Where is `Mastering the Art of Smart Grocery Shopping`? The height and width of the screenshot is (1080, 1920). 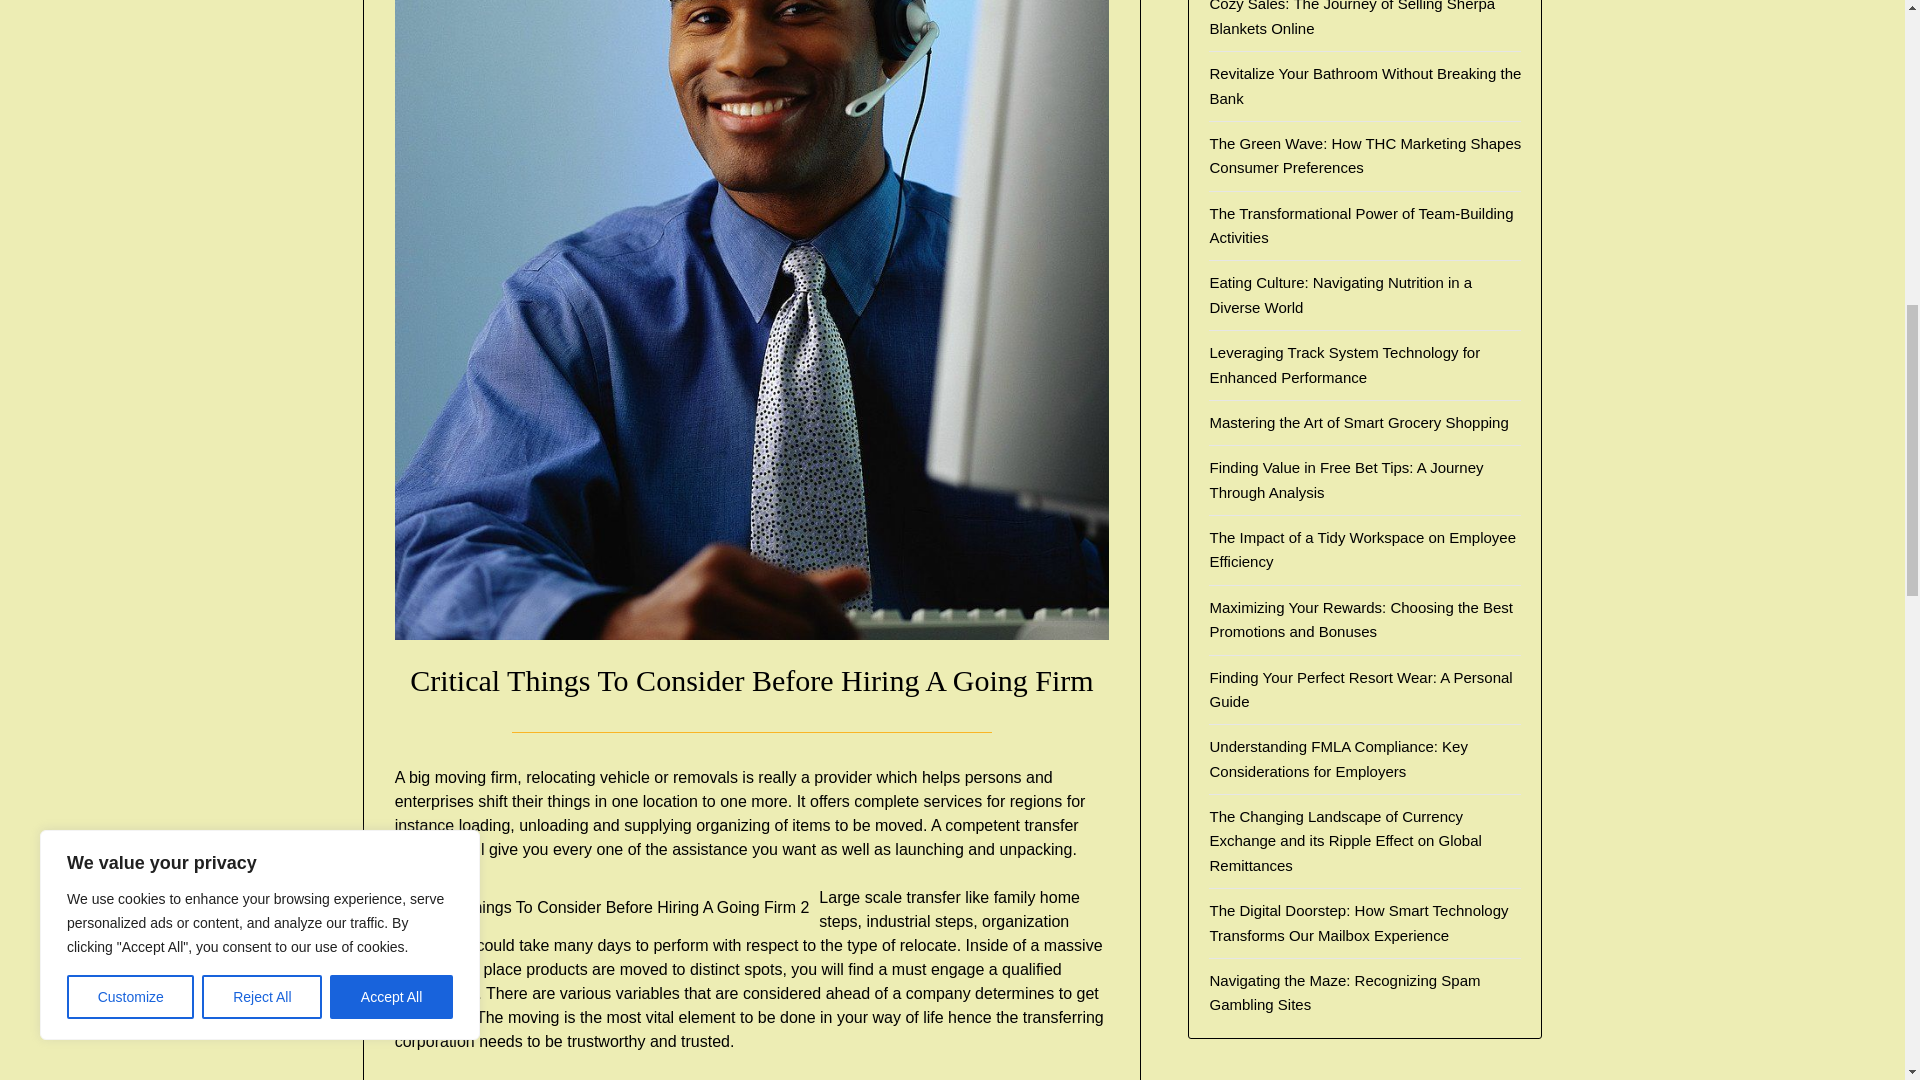
Mastering the Art of Smart Grocery Shopping is located at coordinates (1358, 422).